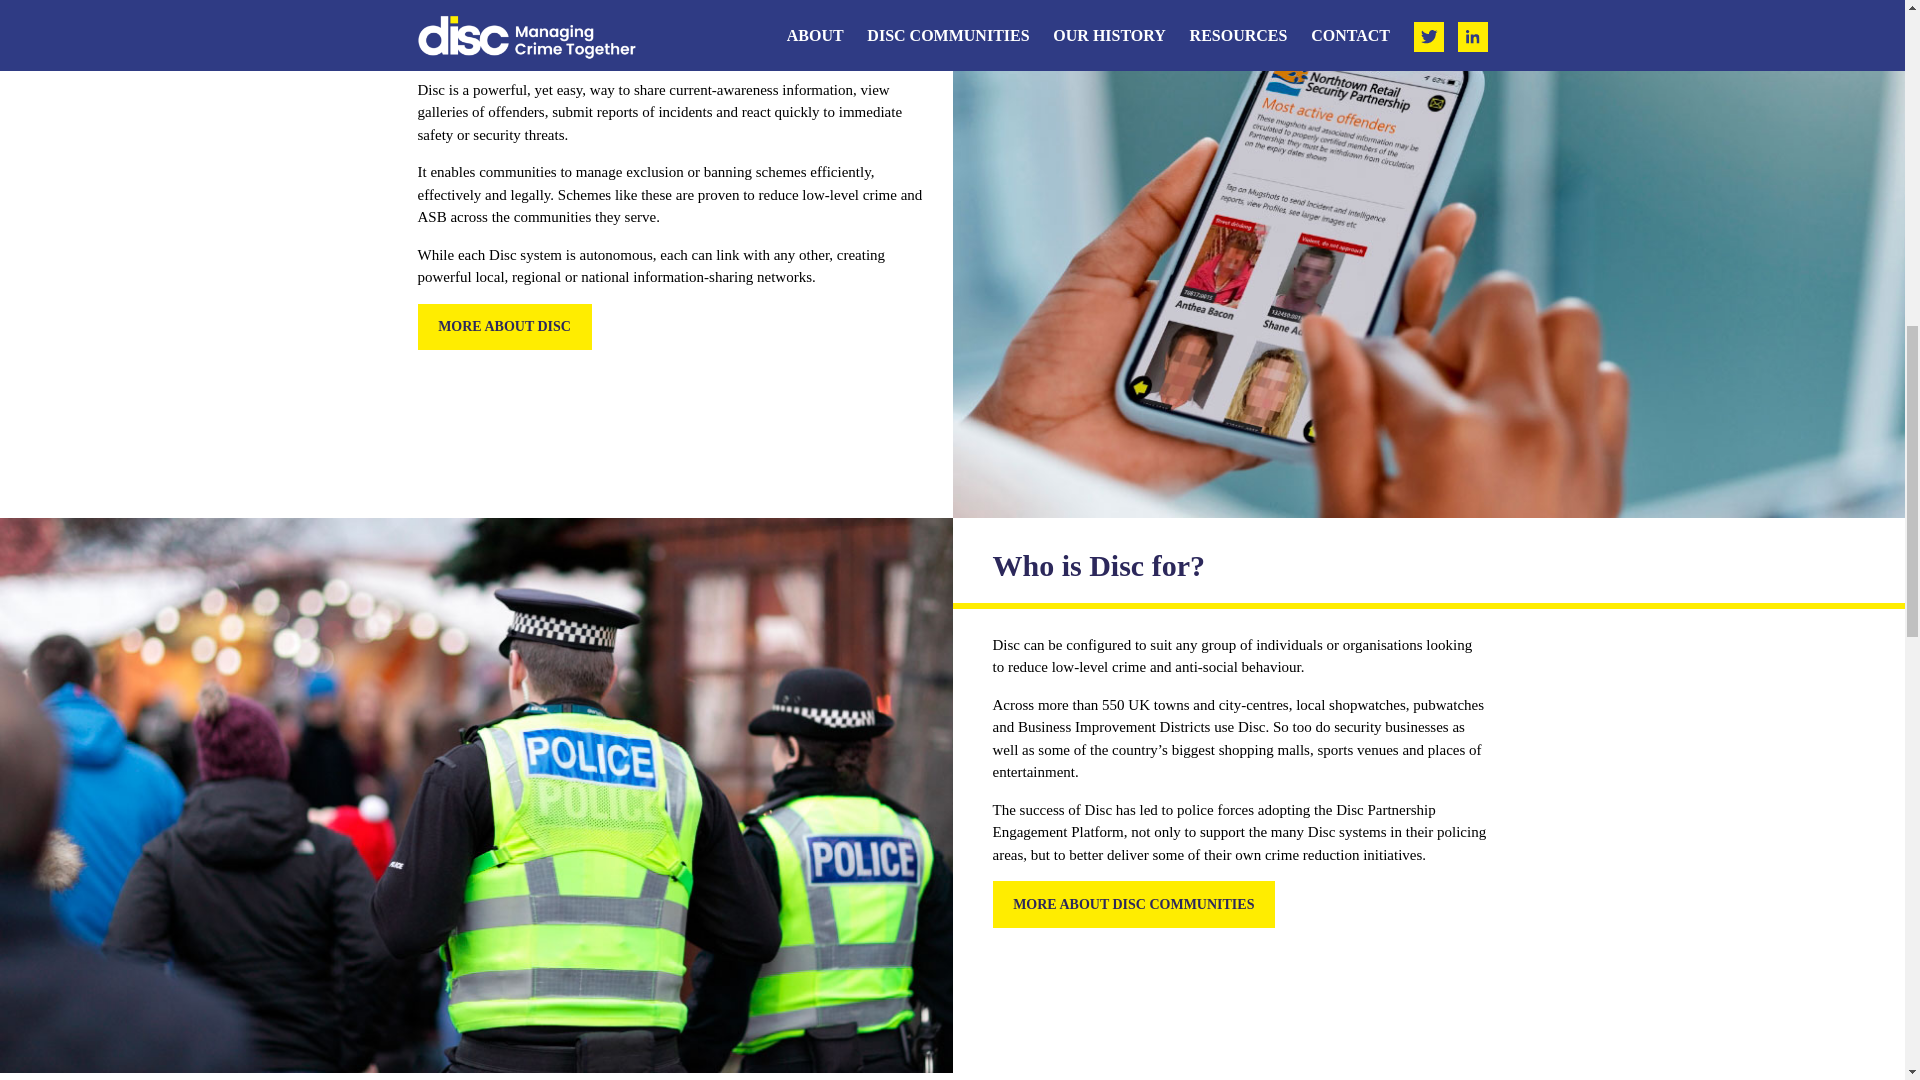 The height and width of the screenshot is (1080, 1920). What do you see at coordinates (1133, 904) in the screenshot?
I see `MORE ABOUT DISC COMMUNITIES` at bounding box center [1133, 904].